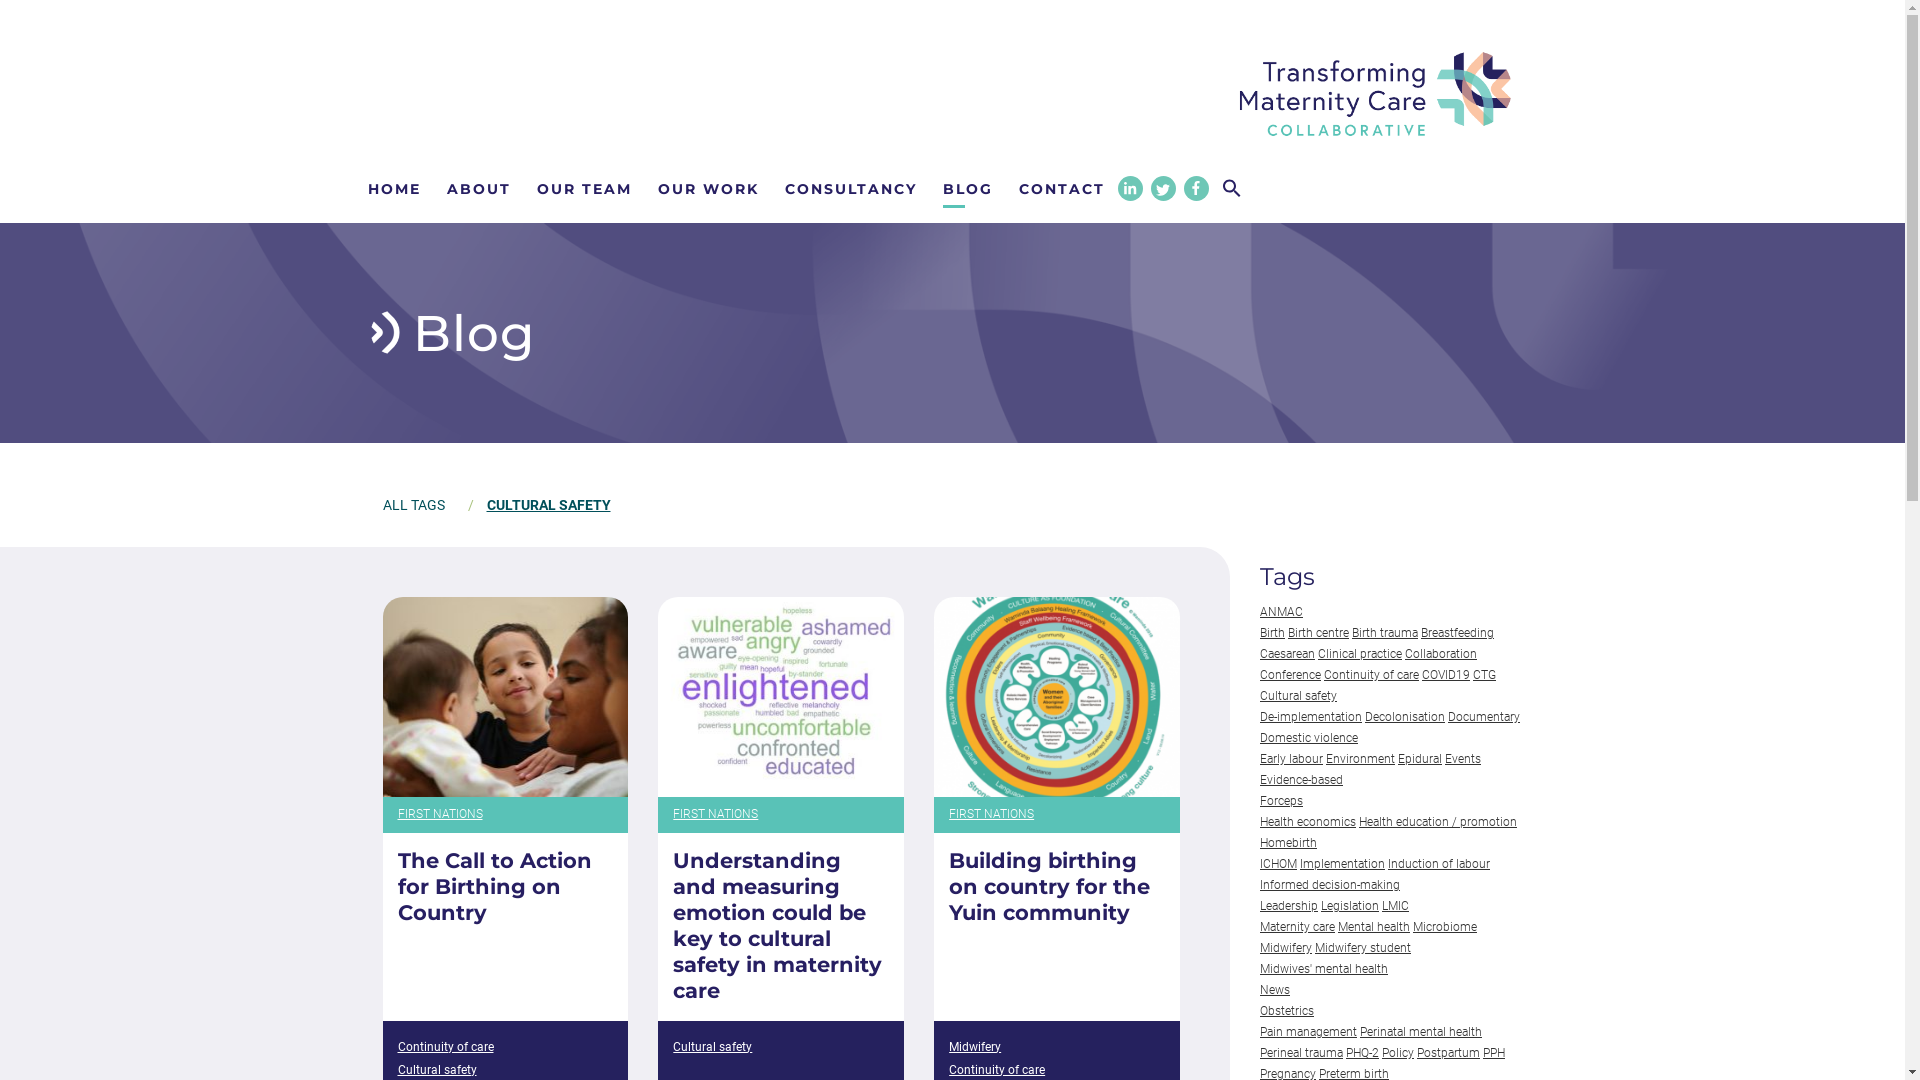  I want to click on Building birthing on country for the Yuin community, so click(1057, 887).